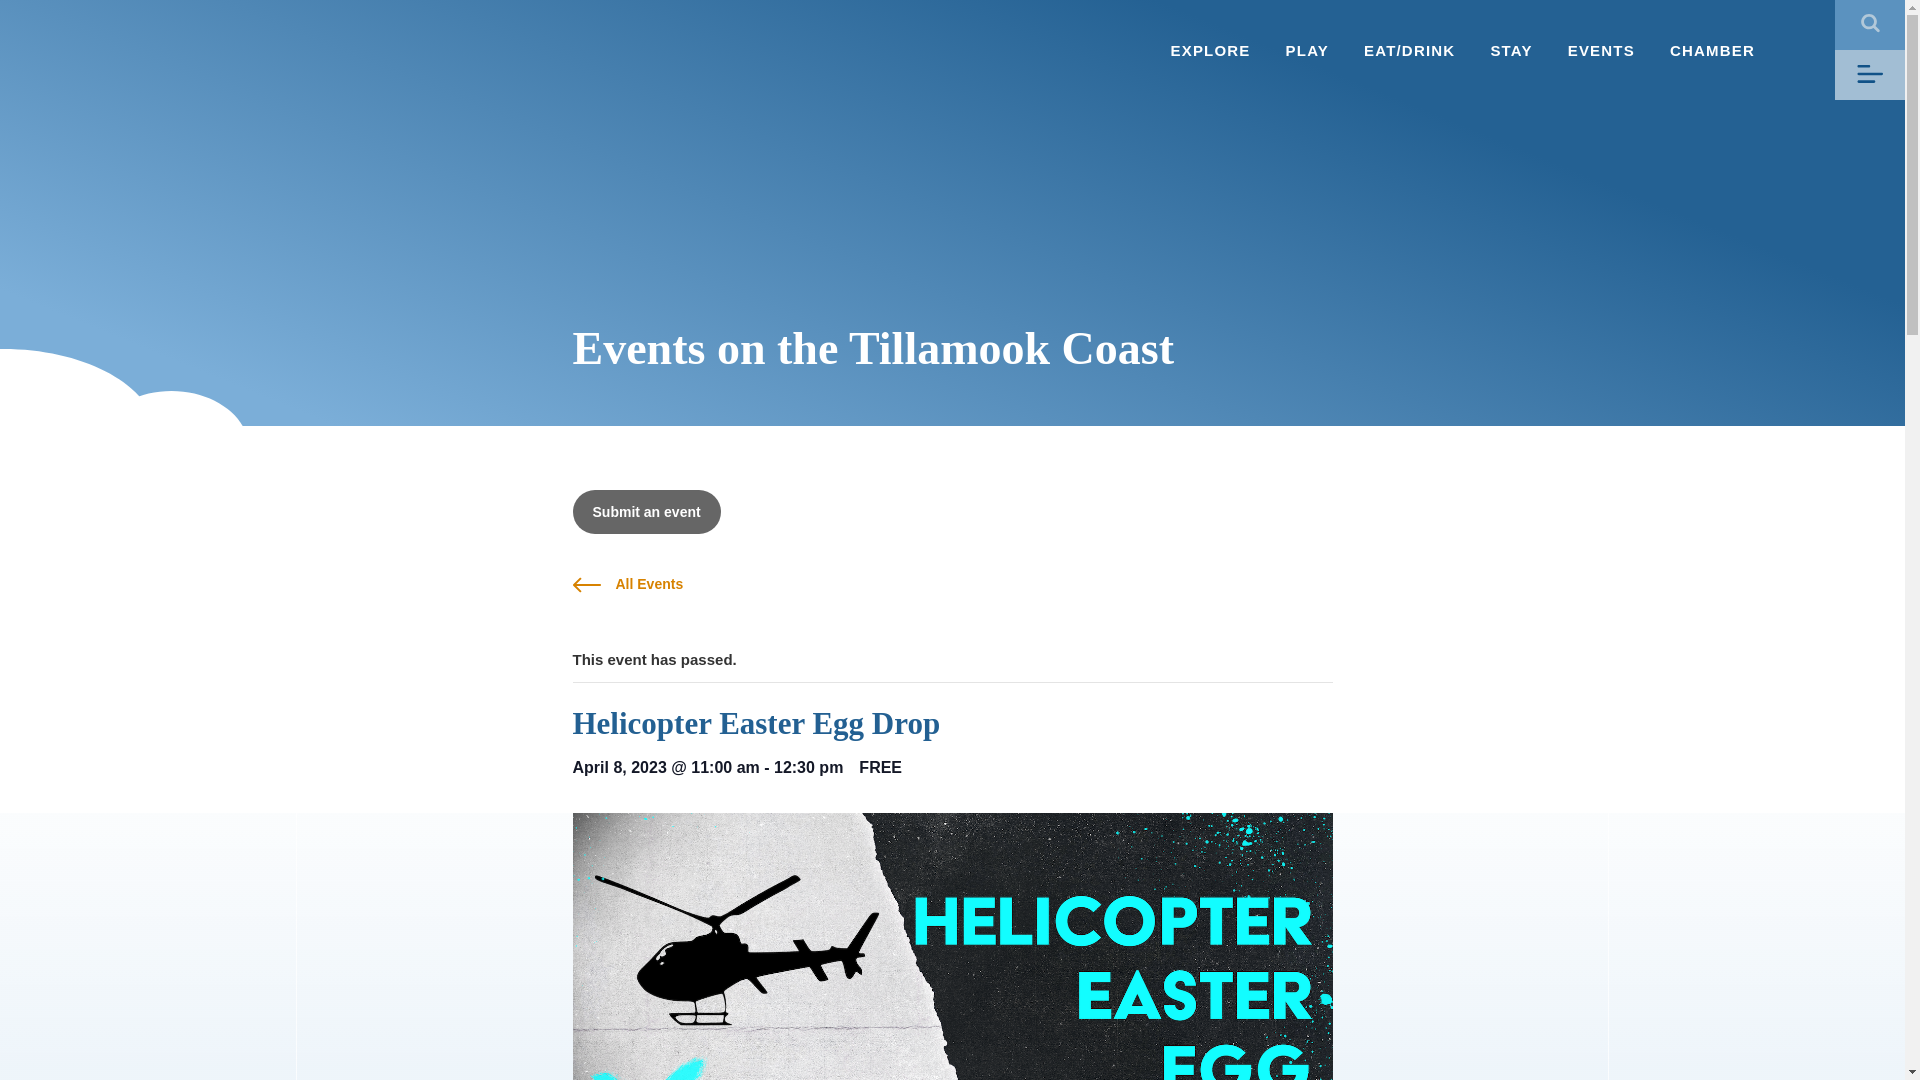  Describe the element at coordinates (1209, 50) in the screenshot. I see `EXPLORE` at that location.